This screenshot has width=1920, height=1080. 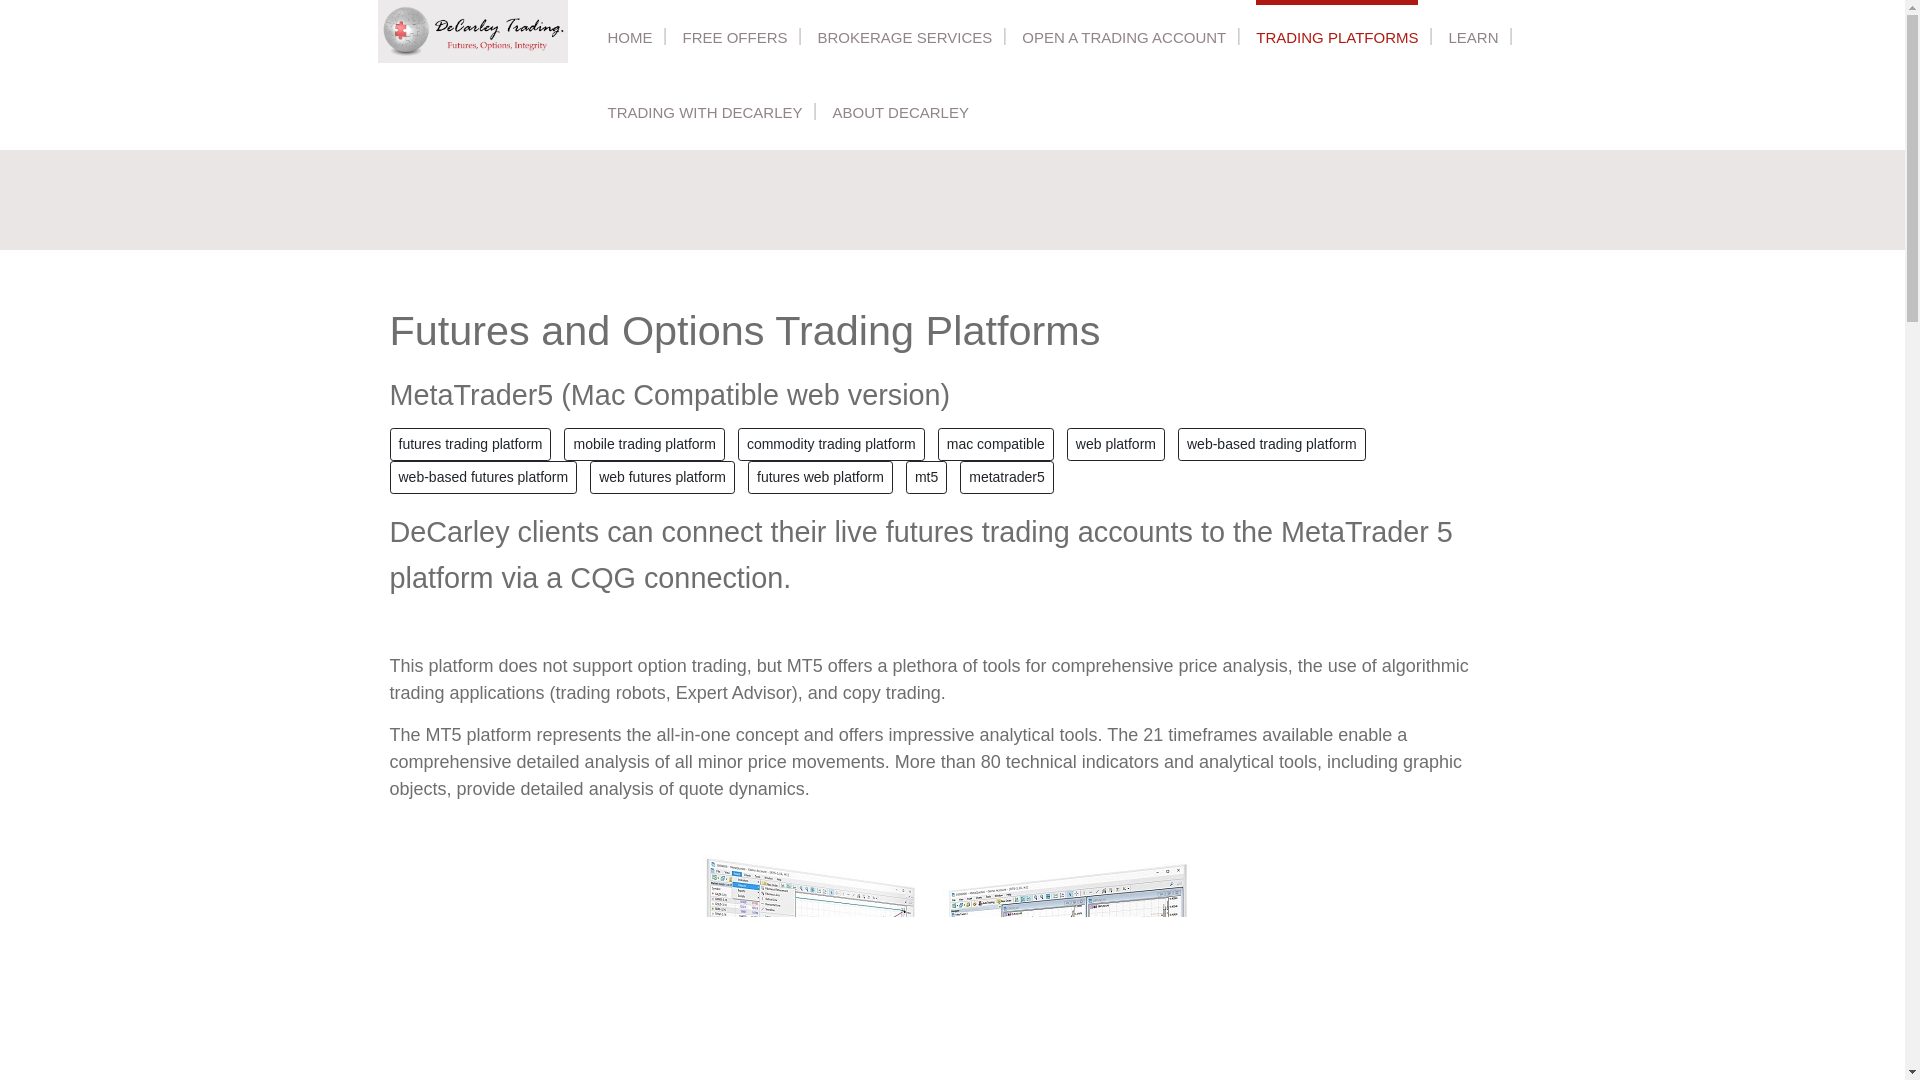 I want to click on OPEN A TRADING ACCOUNT, so click(x=1124, y=37).